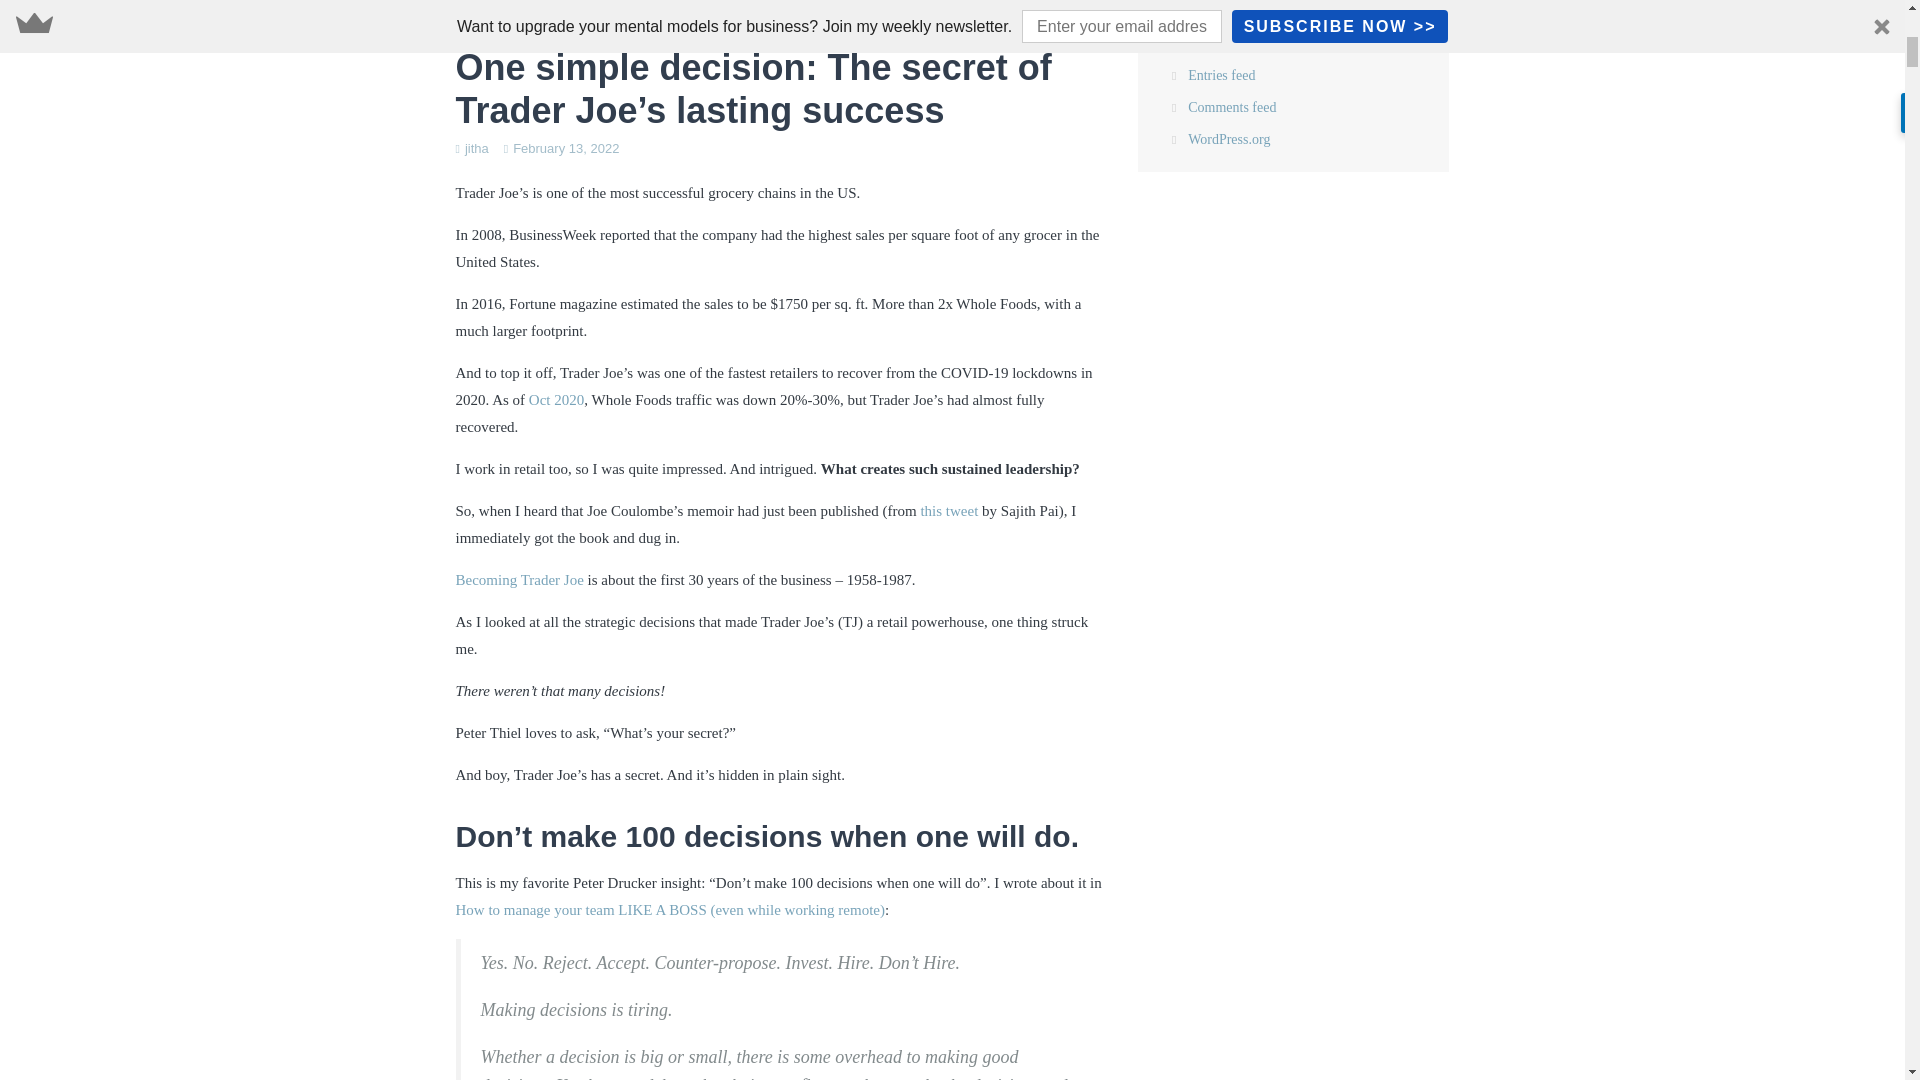 The height and width of the screenshot is (1080, 1920). I want to click on February 13, 2022, so click(565, 148).